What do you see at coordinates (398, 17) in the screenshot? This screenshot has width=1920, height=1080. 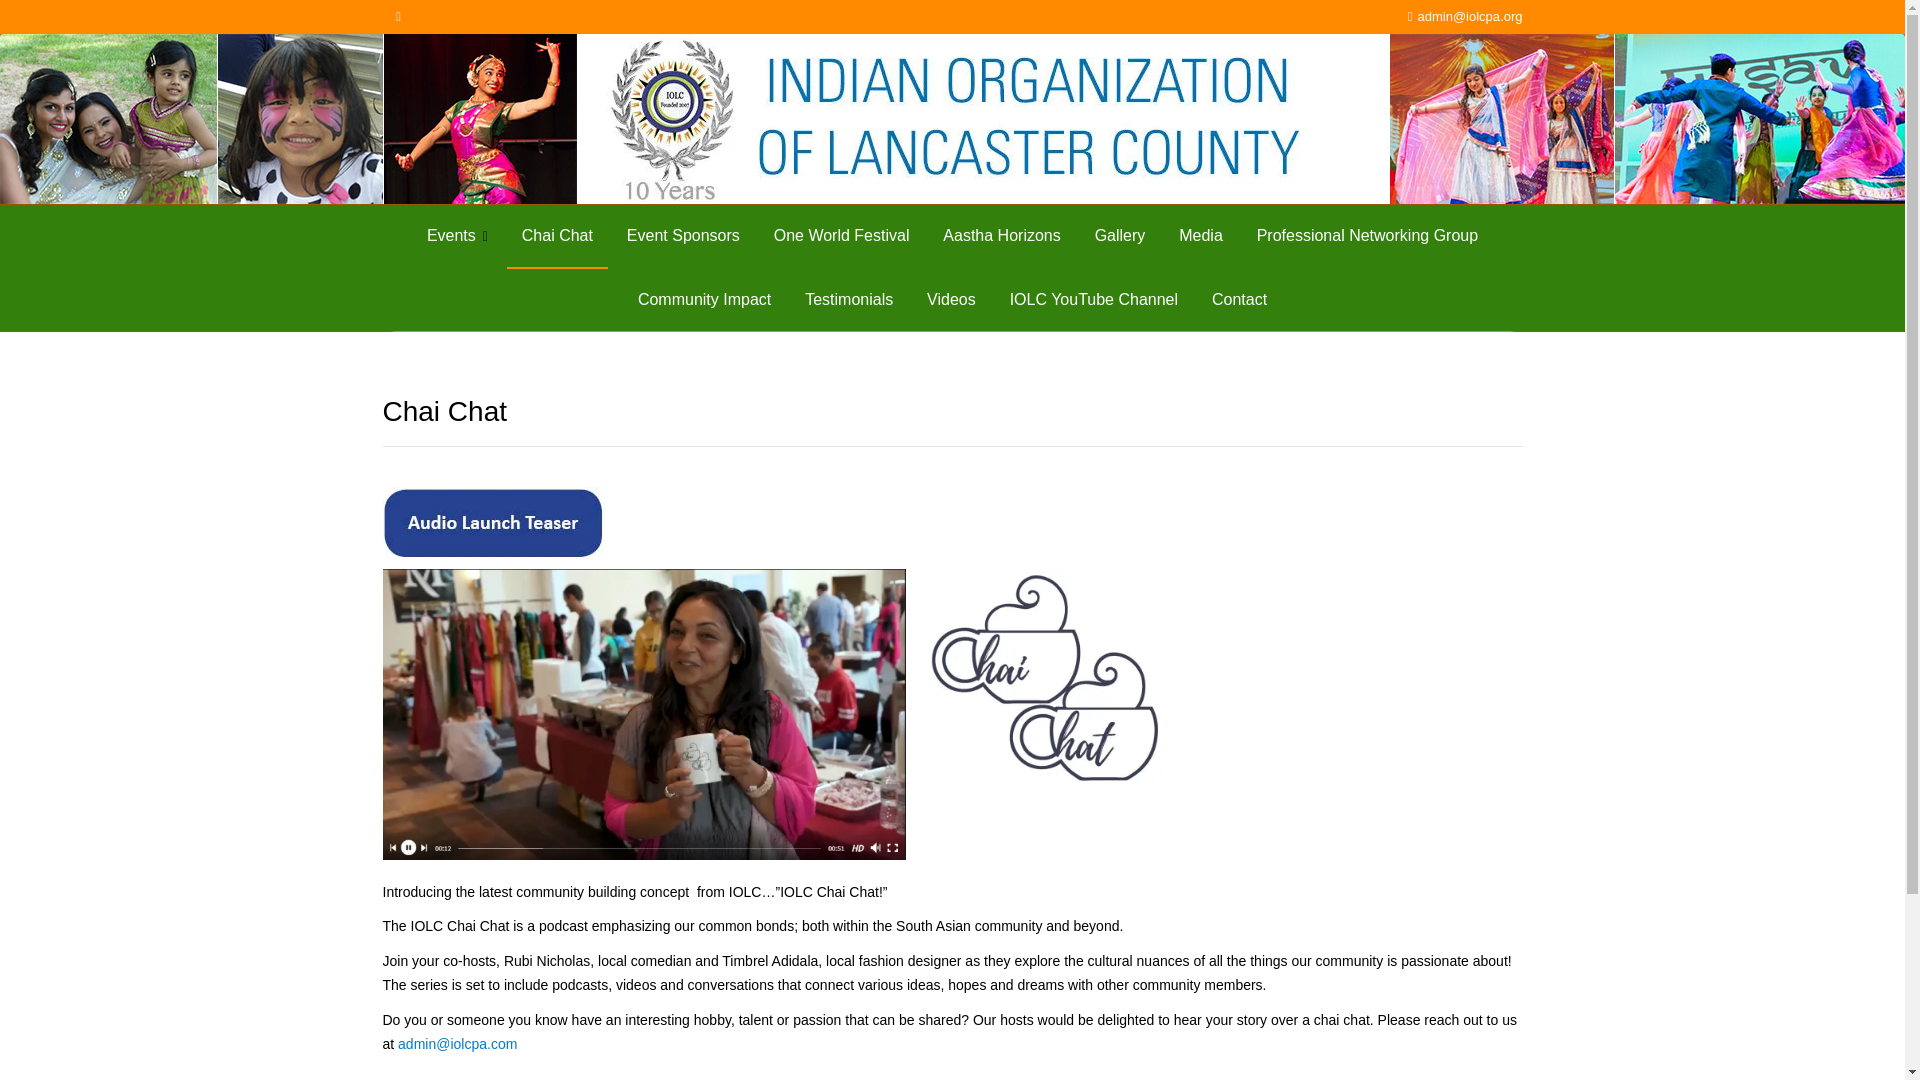 I see `Facebook` at bounding box center [398, 17].